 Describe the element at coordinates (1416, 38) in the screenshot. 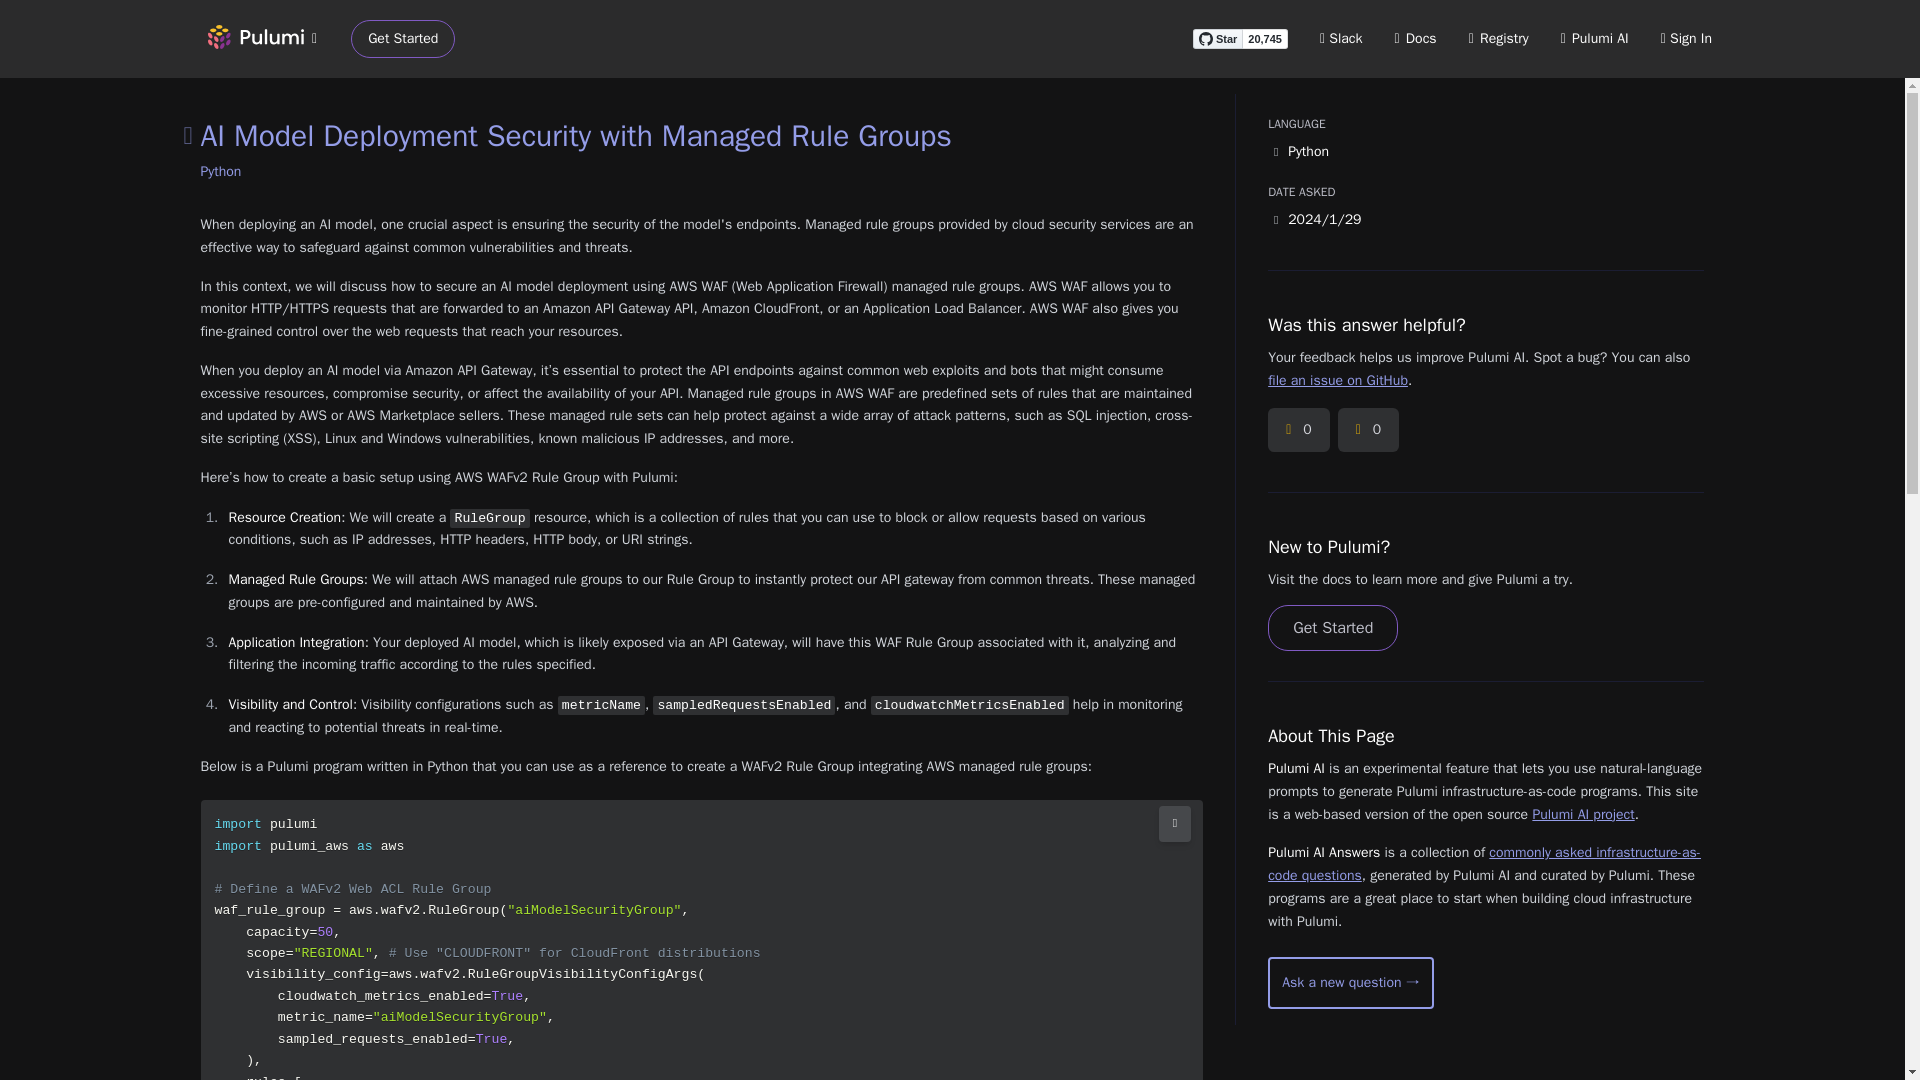

I see `Docs` at that location.